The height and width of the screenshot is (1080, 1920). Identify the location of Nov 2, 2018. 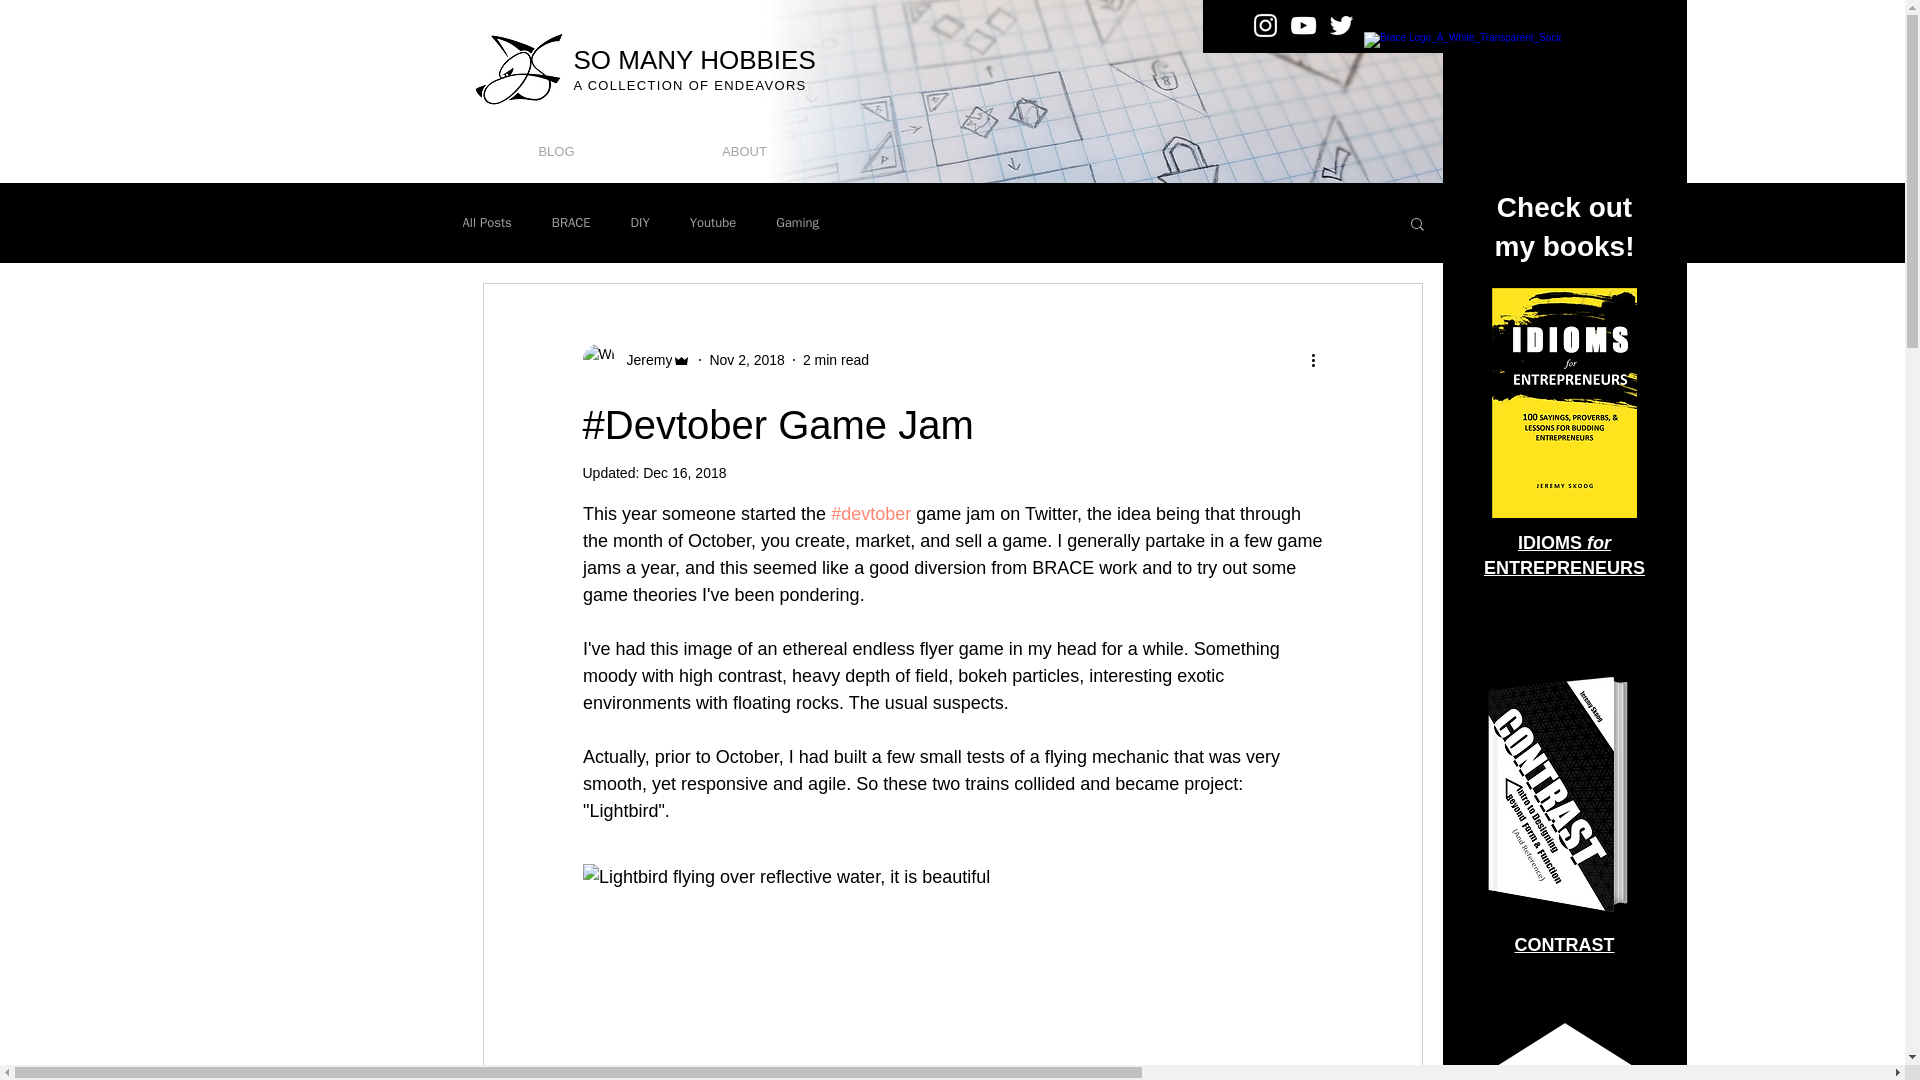
(746, 360).